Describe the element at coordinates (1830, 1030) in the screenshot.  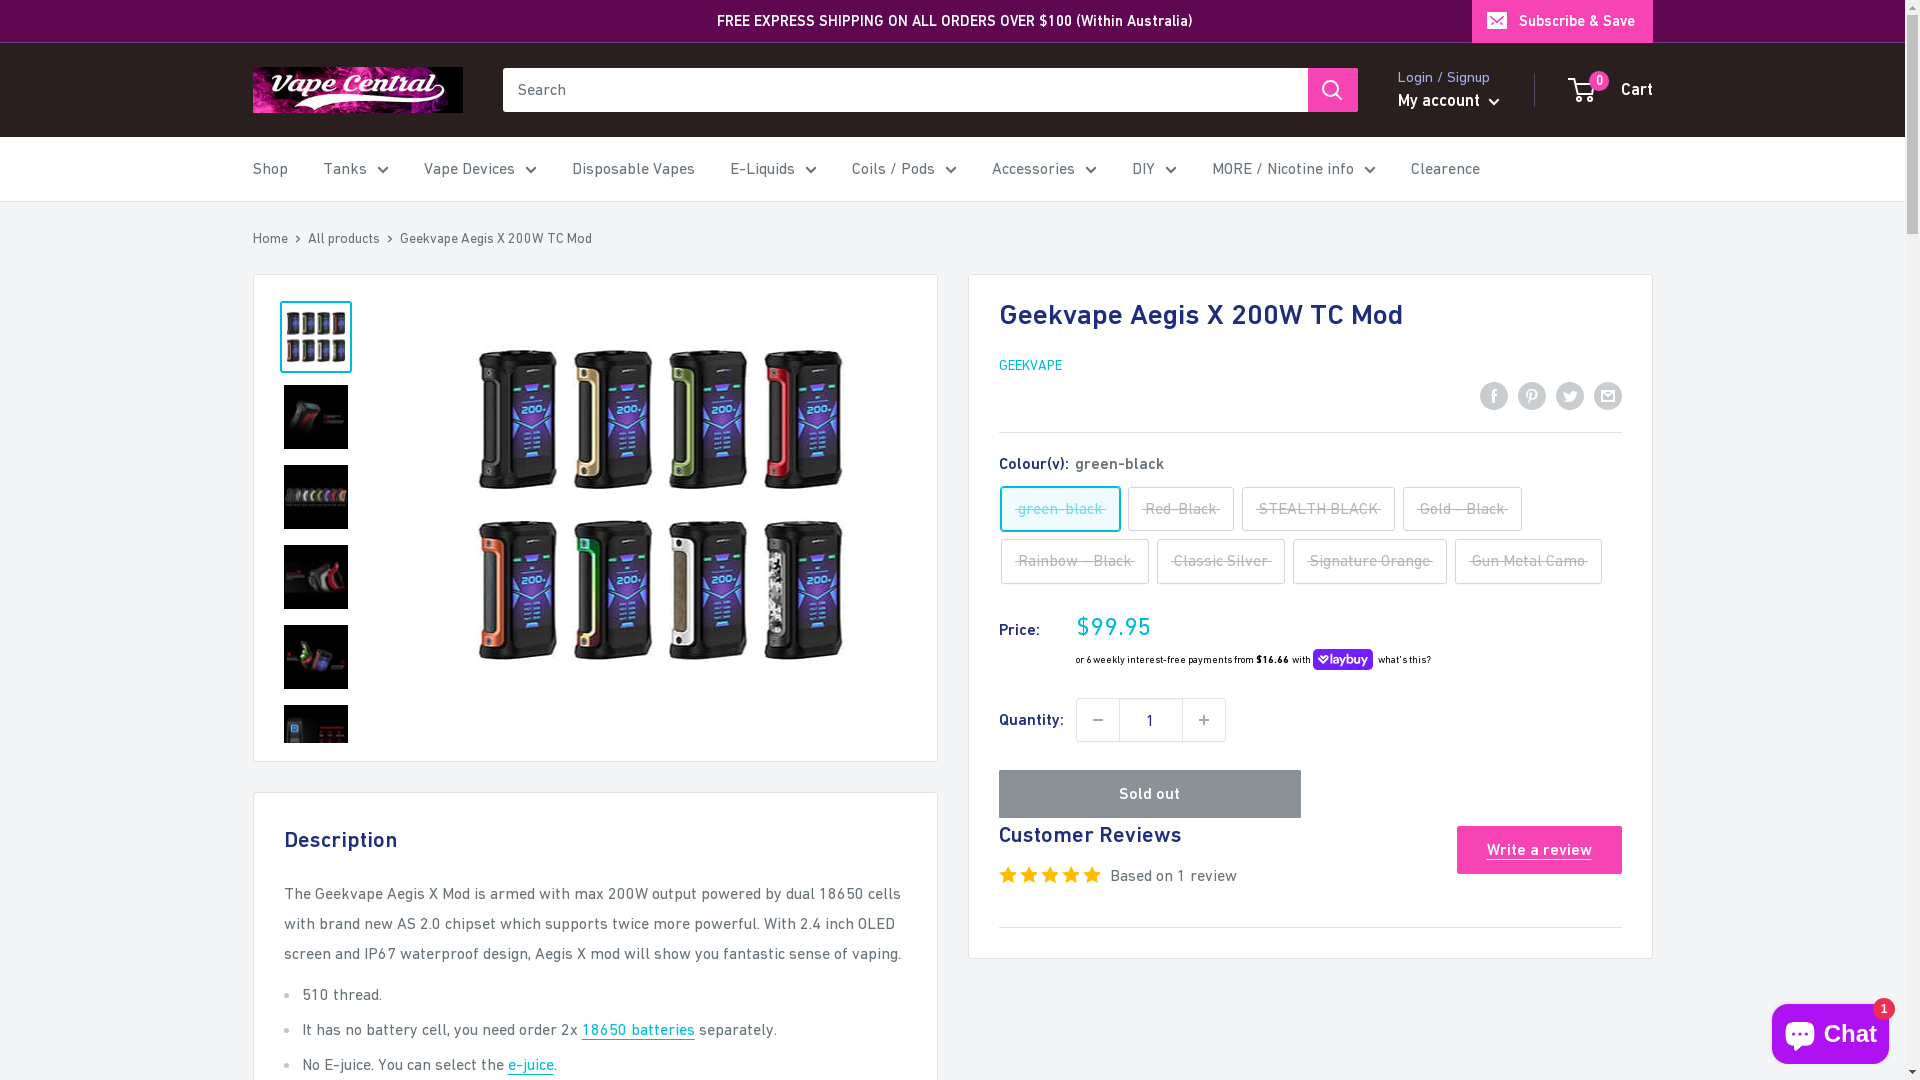
I see `Shopify online store chat` at that location.